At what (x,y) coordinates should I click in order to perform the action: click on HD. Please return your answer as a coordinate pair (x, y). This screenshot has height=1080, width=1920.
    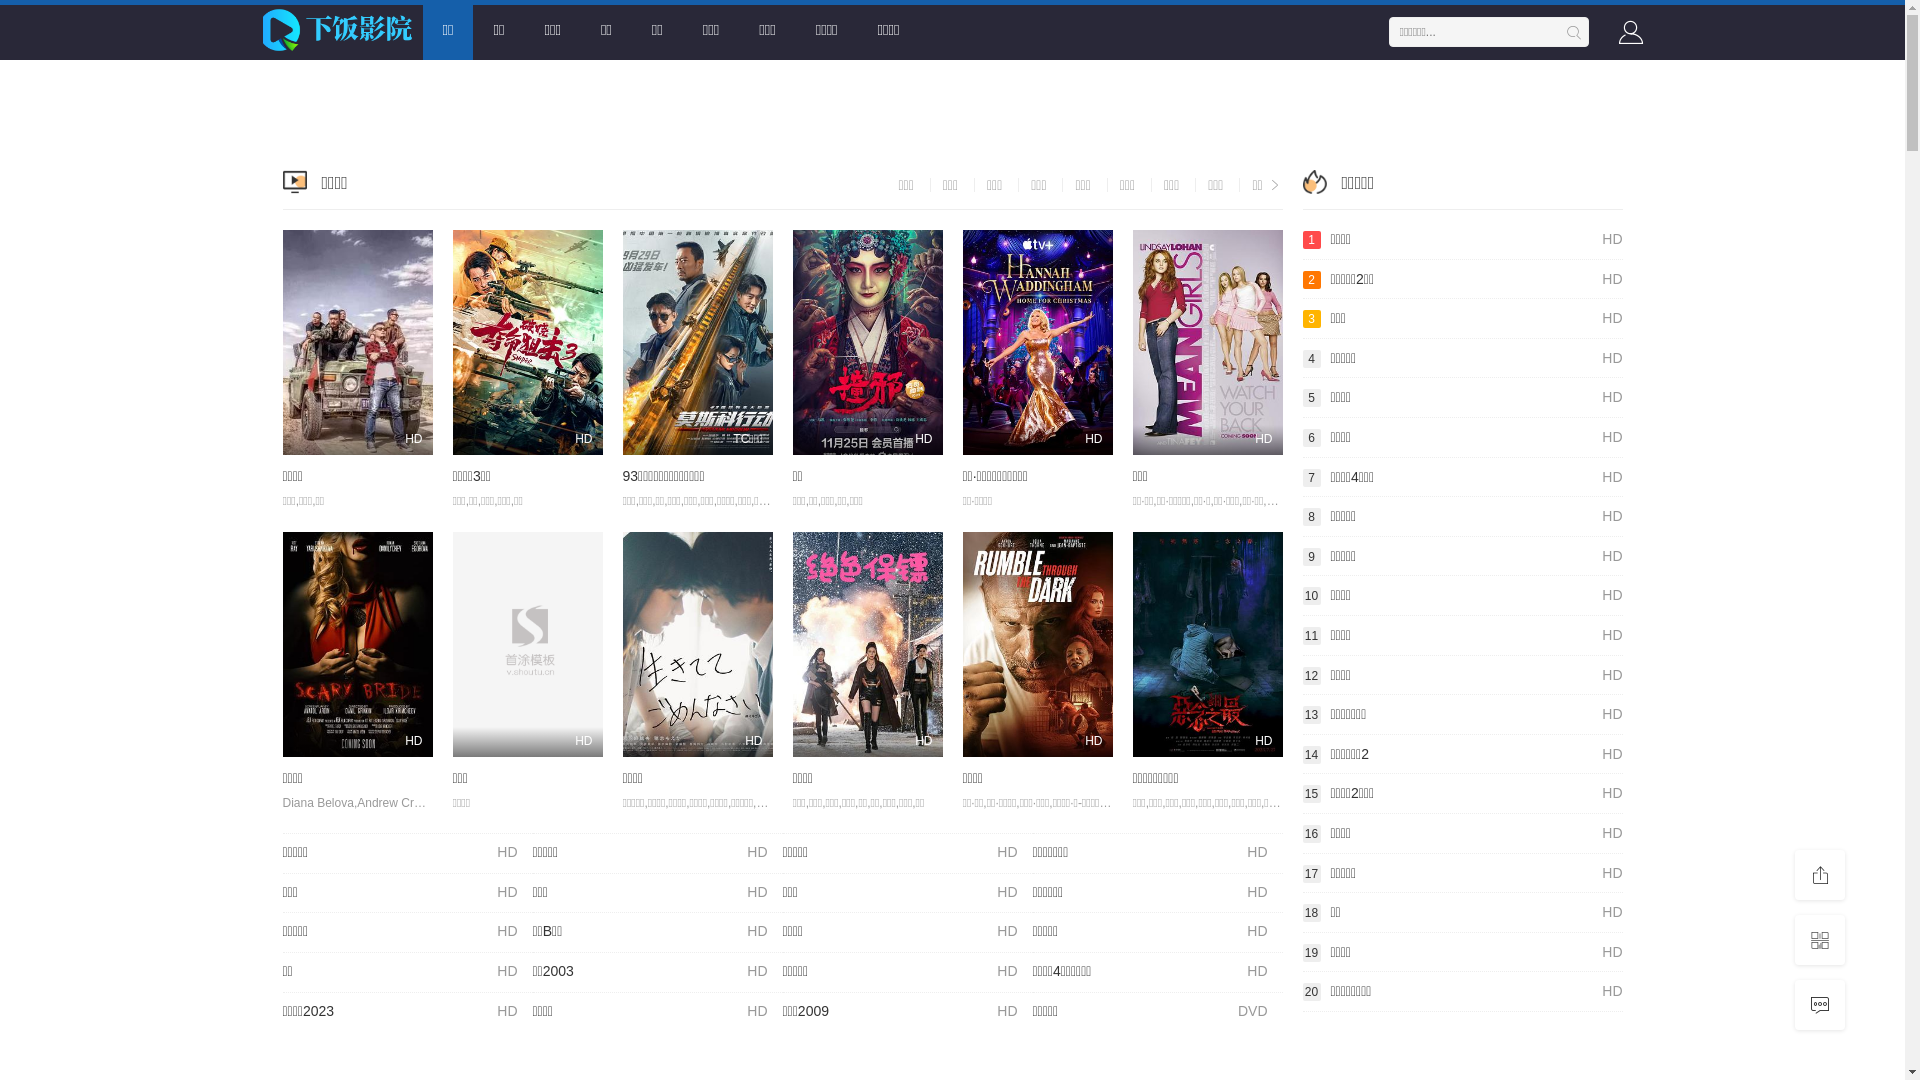
    Looking at the image, I should click on (527, 342).